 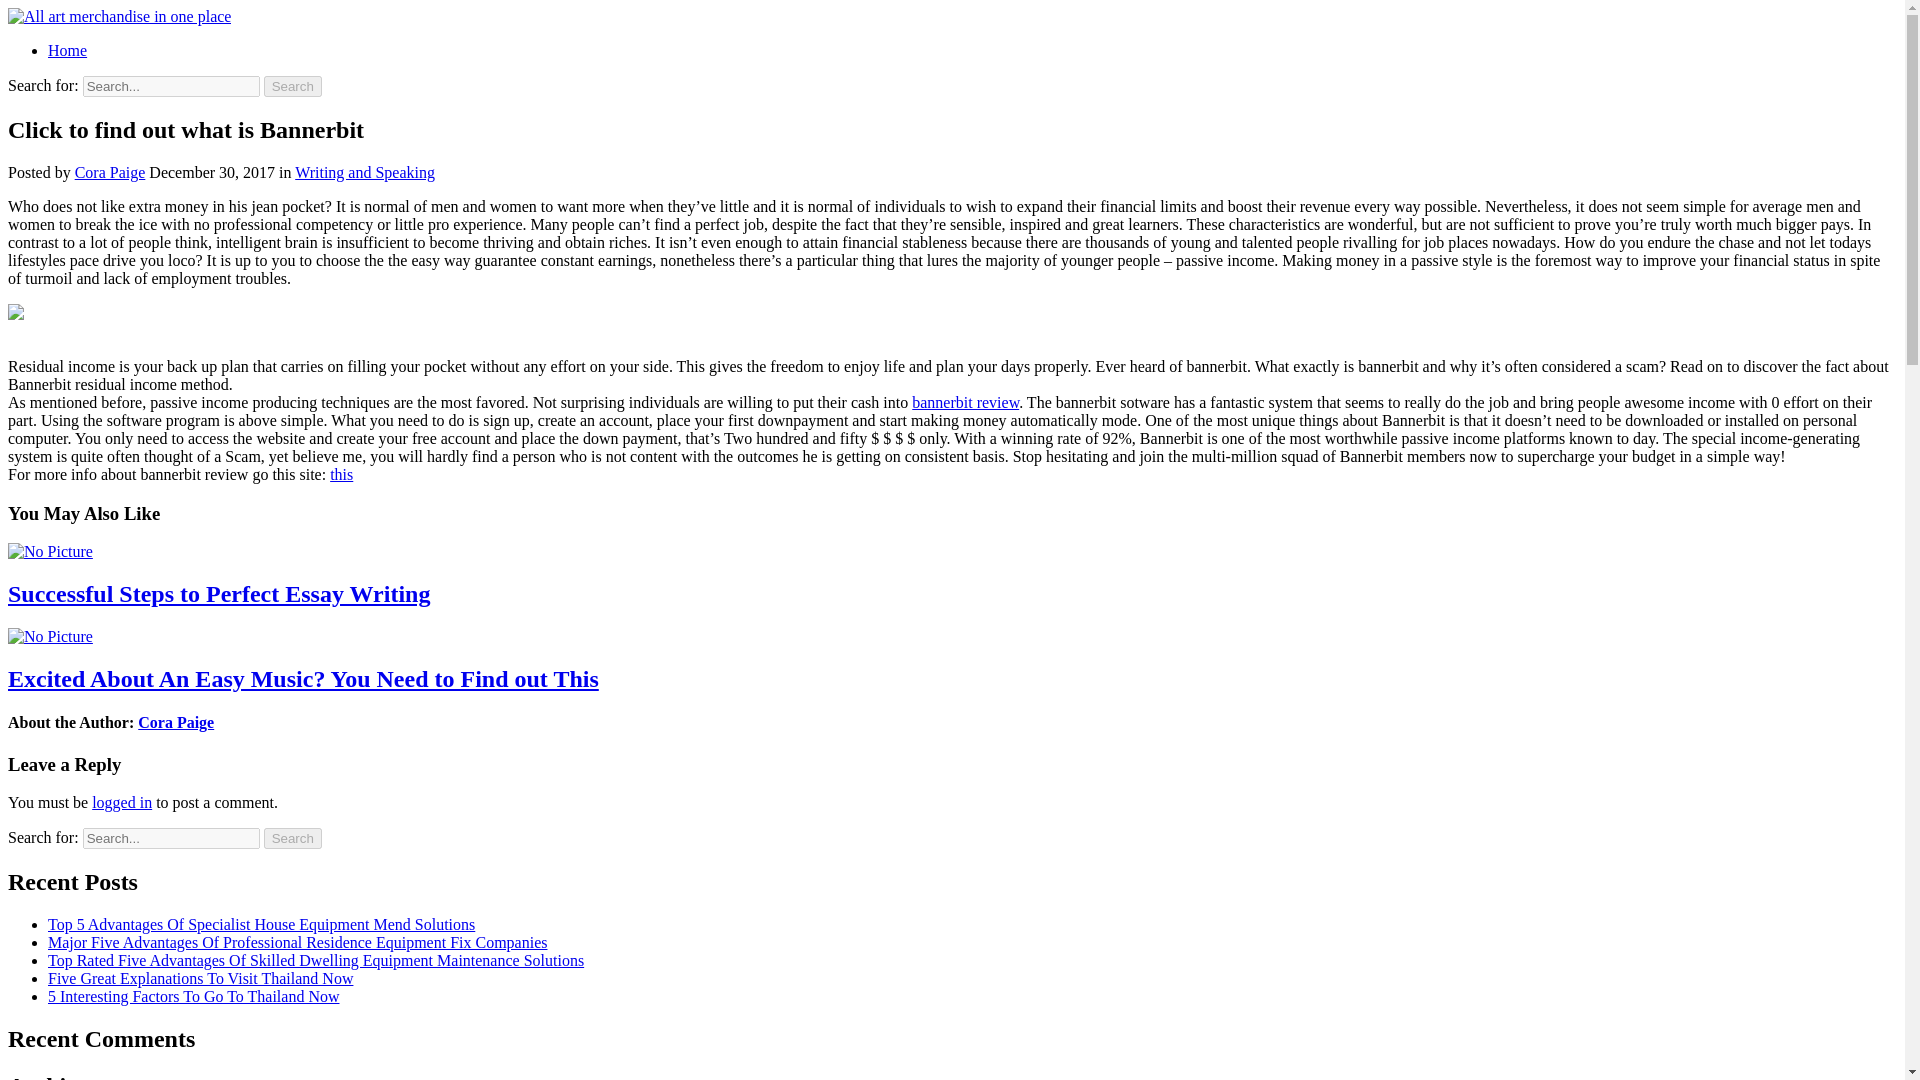 What do you see at coordinates (365, 172) in the screenshot?
I see `Writing and Speaking` at bounding box center [365, 172].